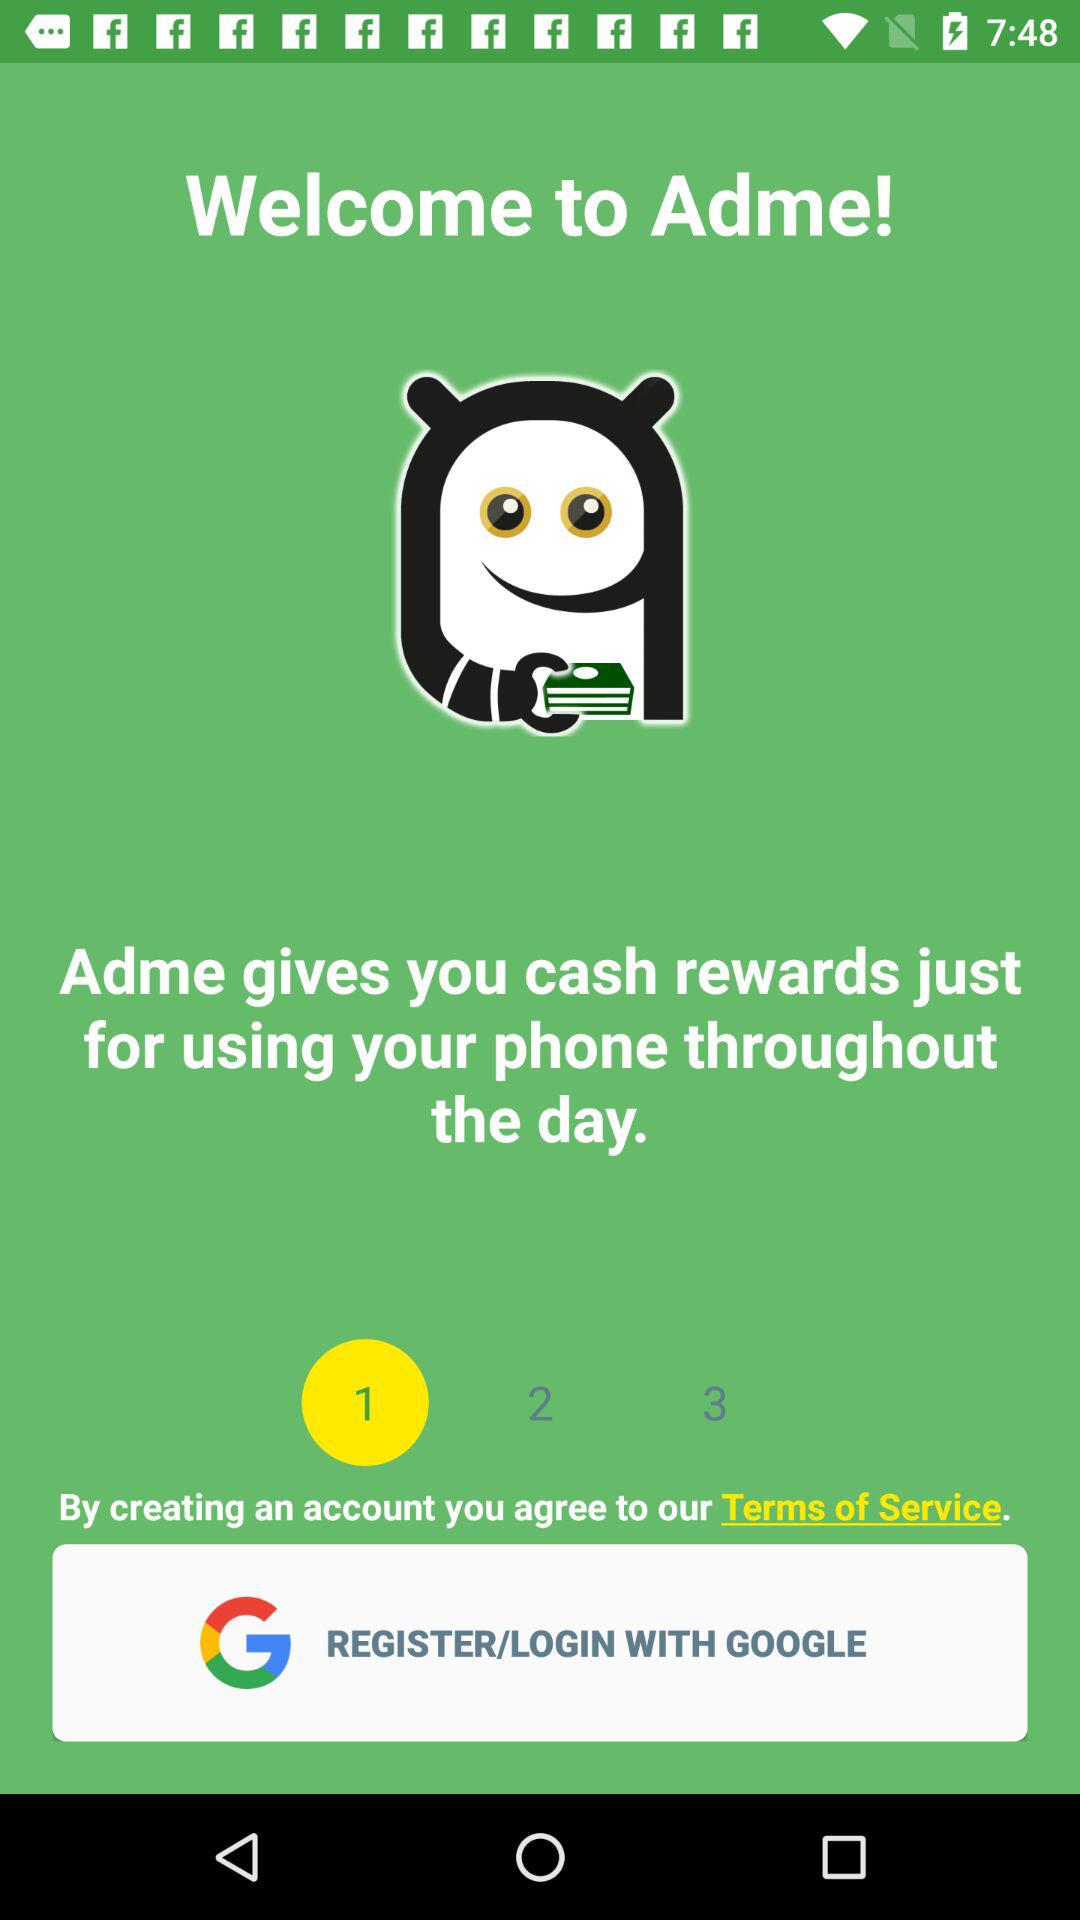 The image size is (1080, 1920). I want to click on click the 1 app, so click(364, 1402).